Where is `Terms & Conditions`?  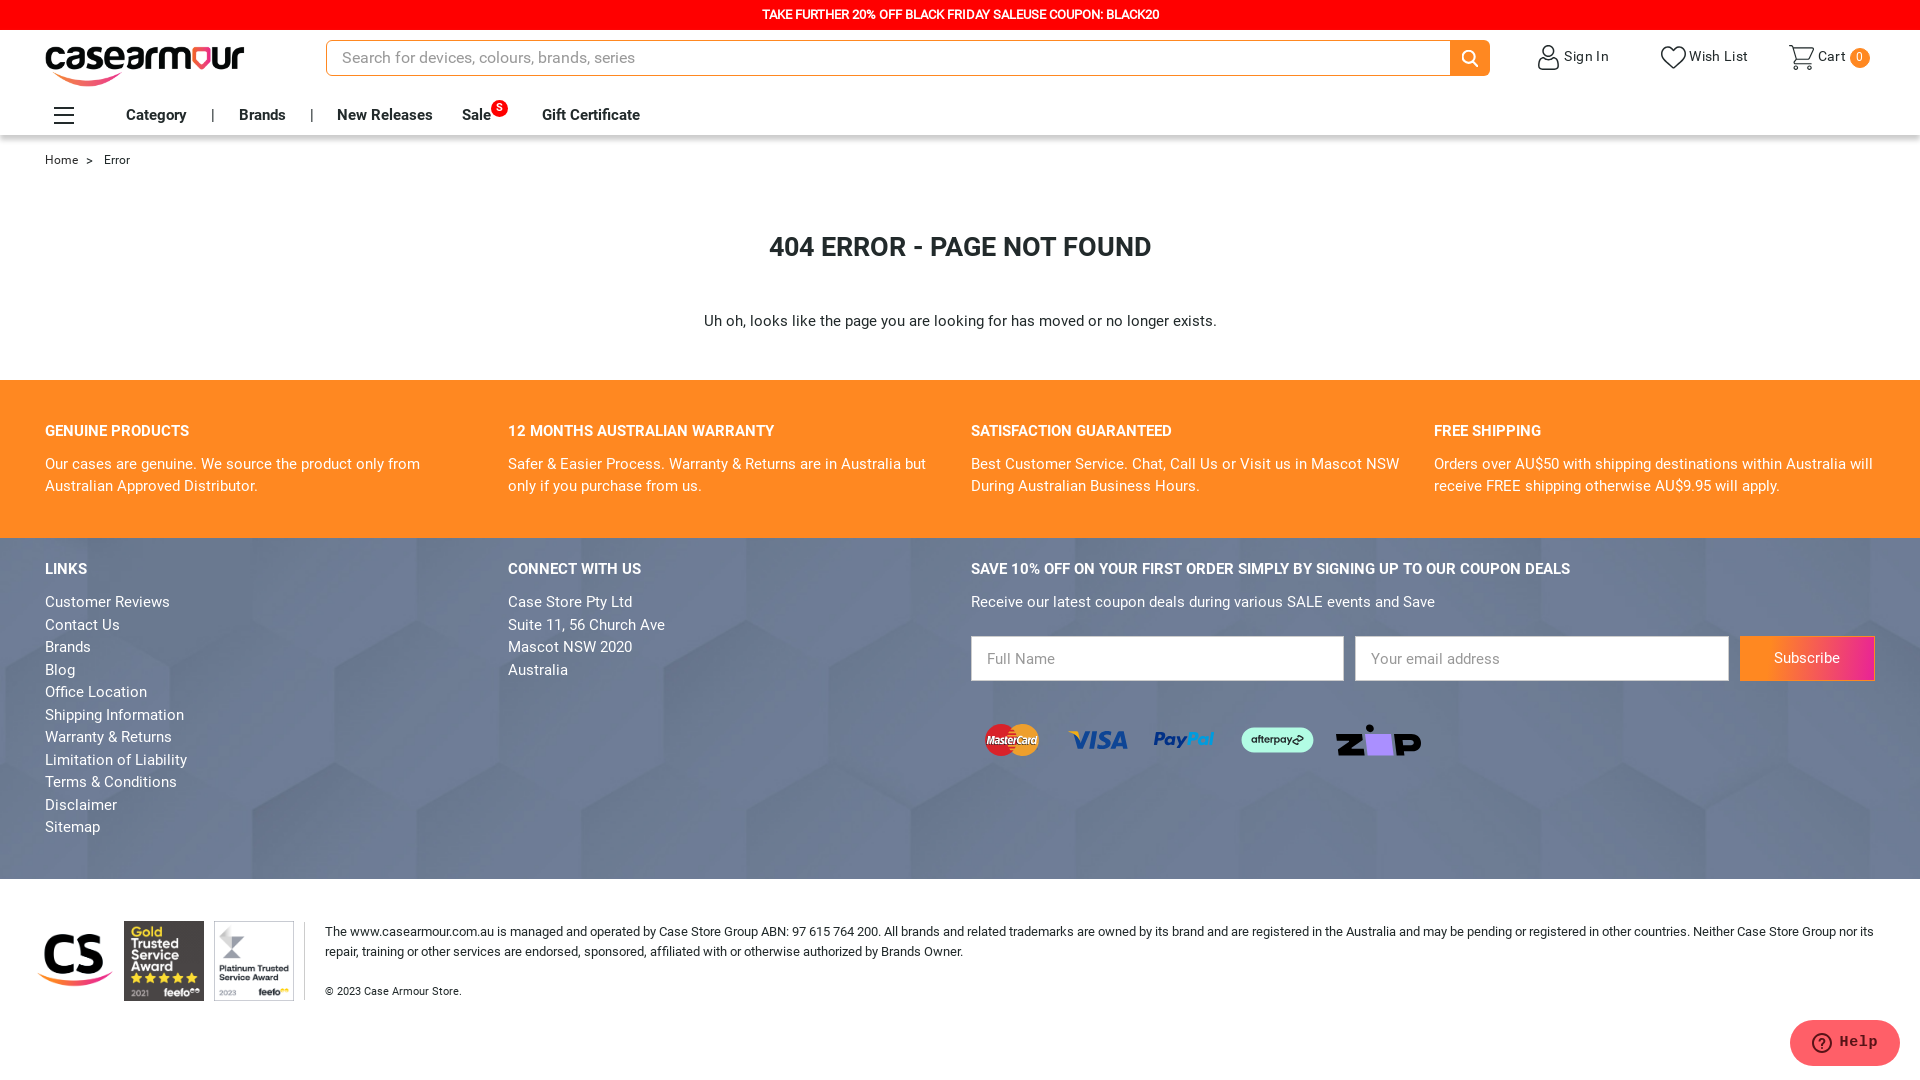
Terms & Conditions is located at coordinates (111, 782).